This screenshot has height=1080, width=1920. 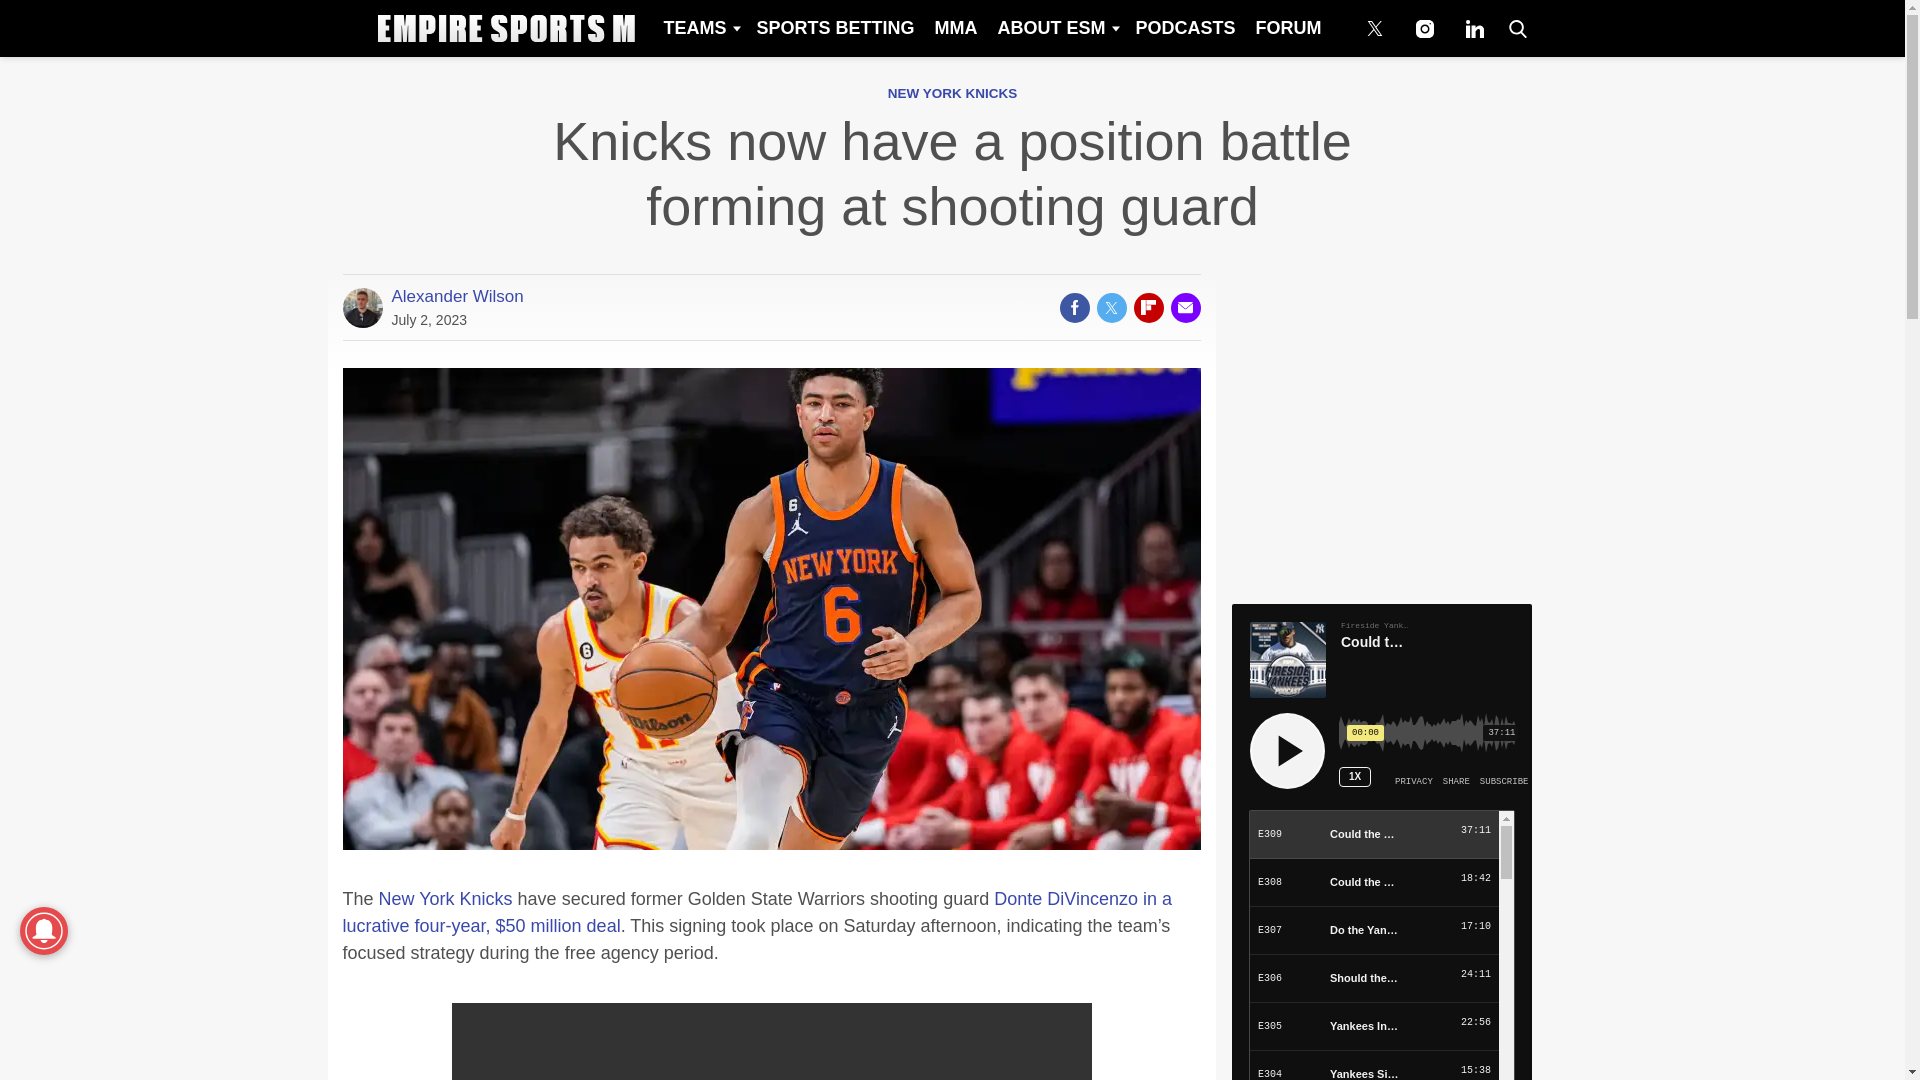 I want to click on Alexander Wilson, so click(x=458, y=296).